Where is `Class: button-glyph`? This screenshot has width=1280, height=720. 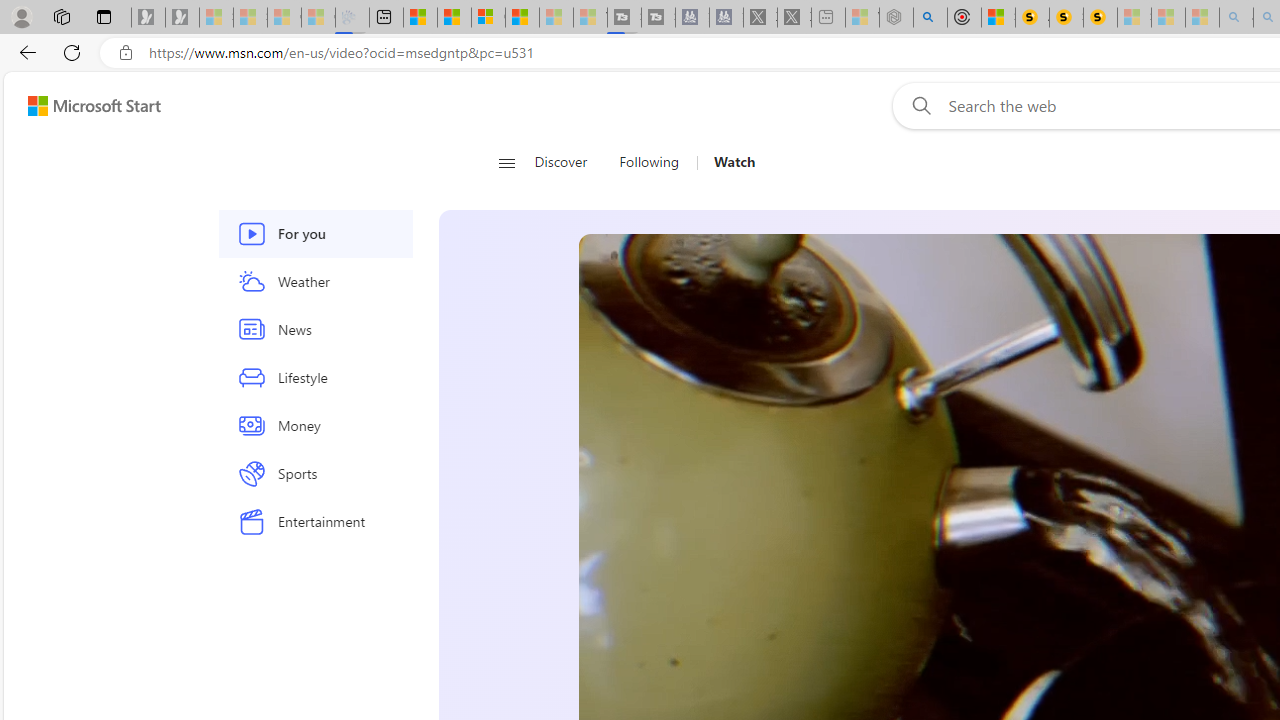
Class: button-glyph is located at coordinates (506, 162).